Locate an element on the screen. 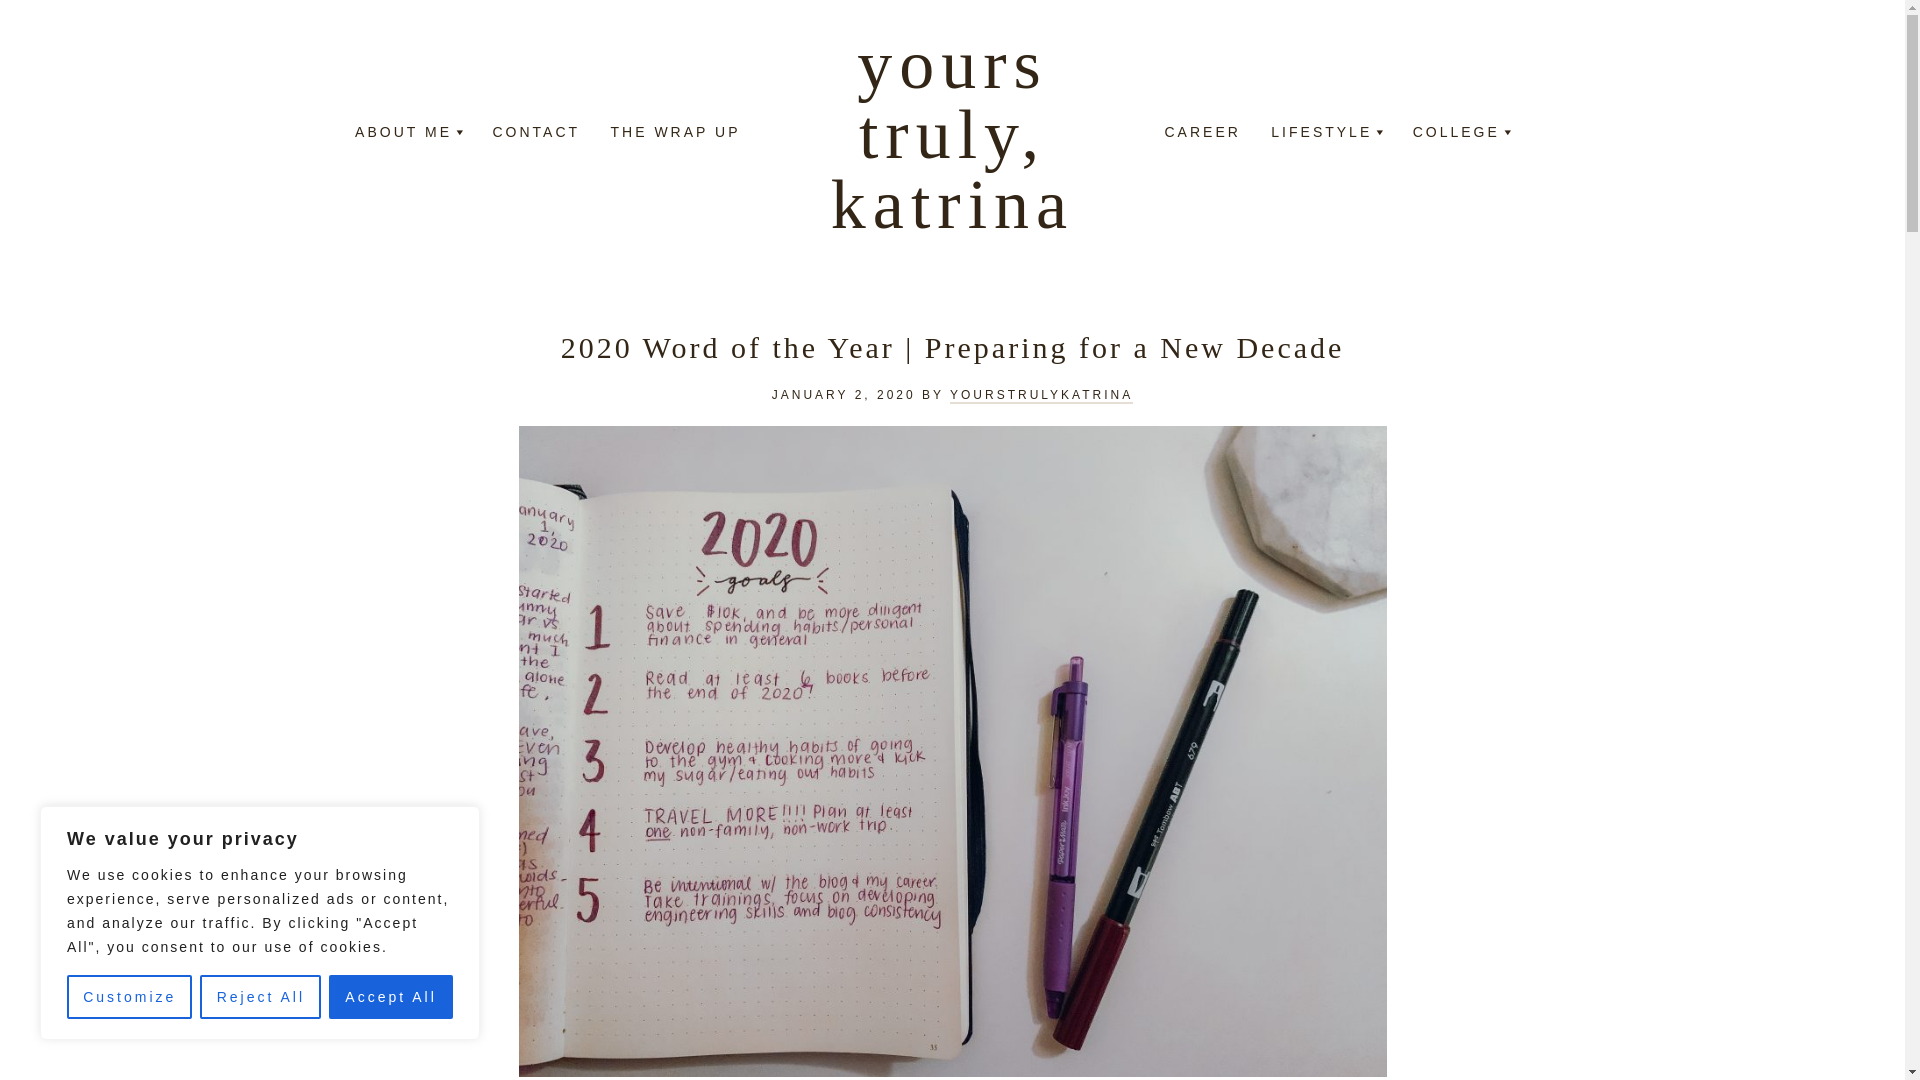 The height and width of the screenshot is (1080, 1920). COLLEGE is located at coordinates (1456, 134).